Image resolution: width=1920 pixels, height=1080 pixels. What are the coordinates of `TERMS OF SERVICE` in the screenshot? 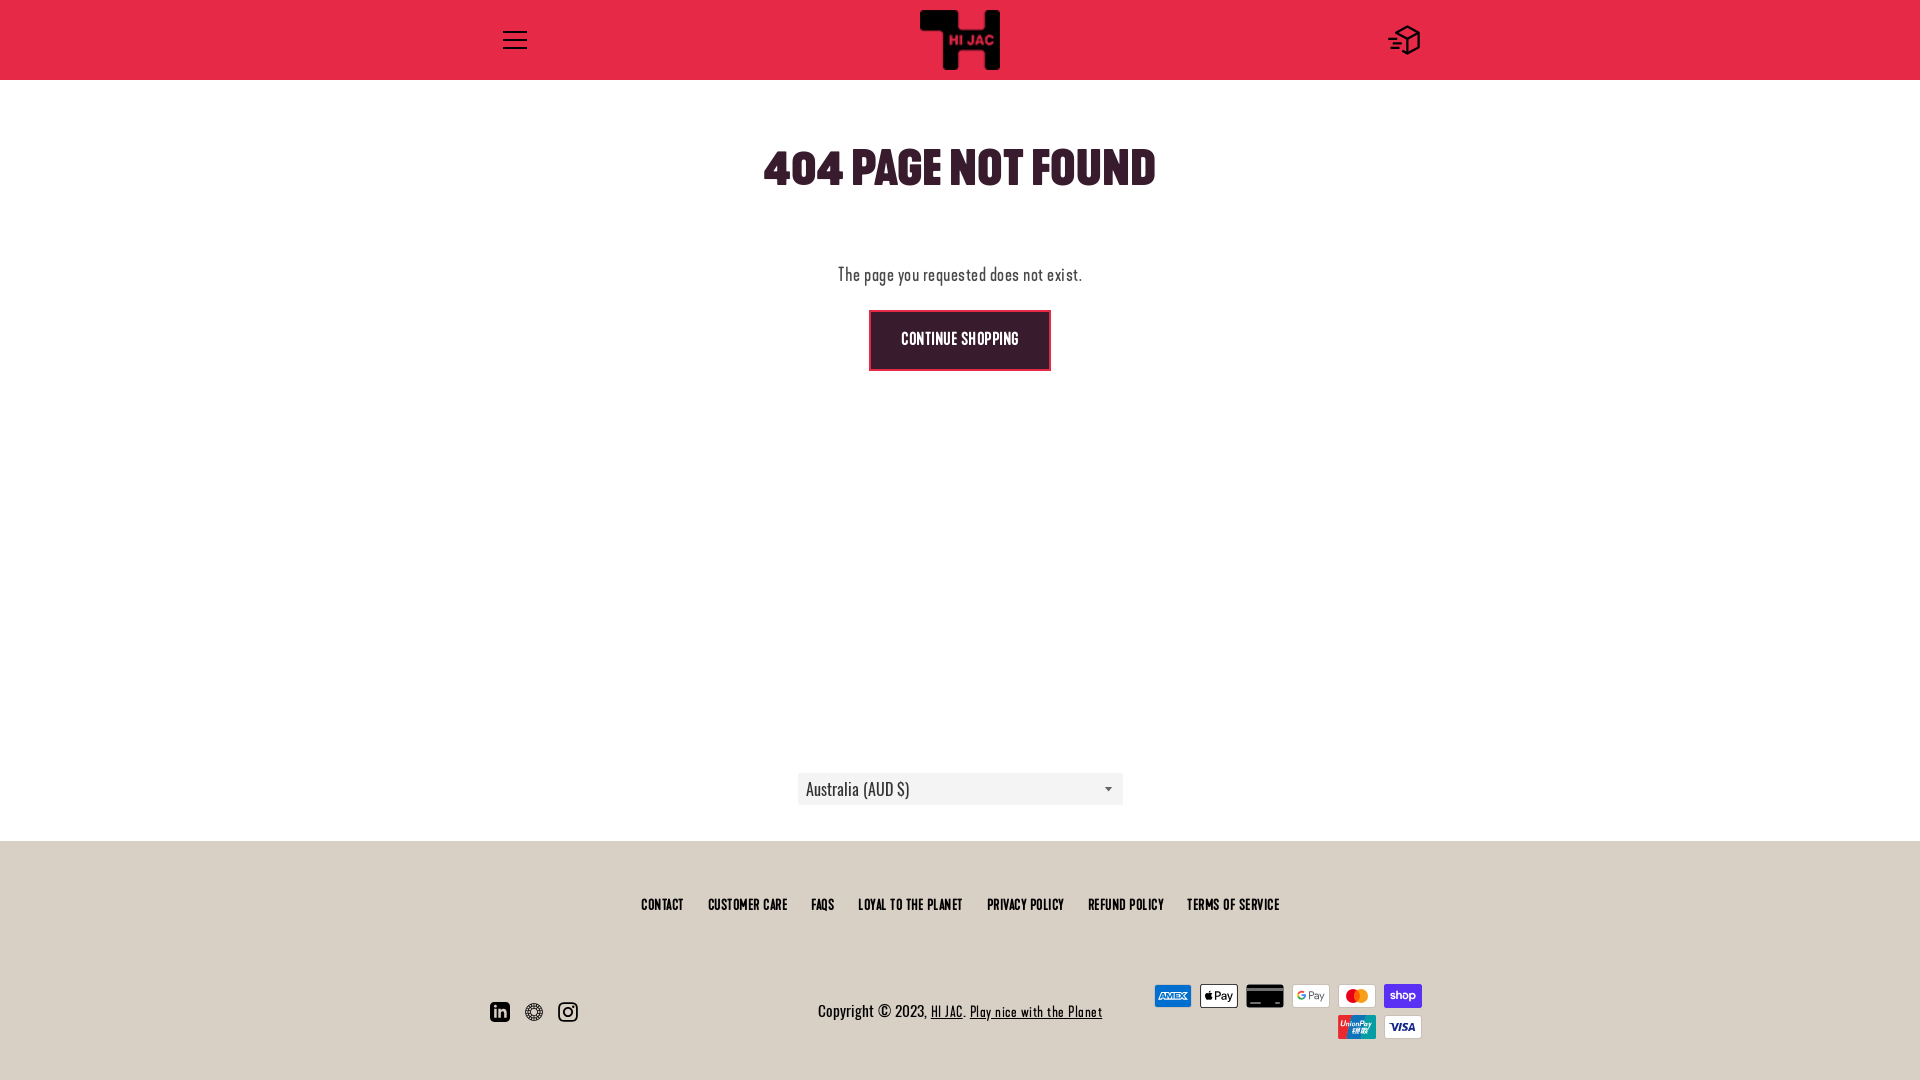 It's located at (1233, 906).